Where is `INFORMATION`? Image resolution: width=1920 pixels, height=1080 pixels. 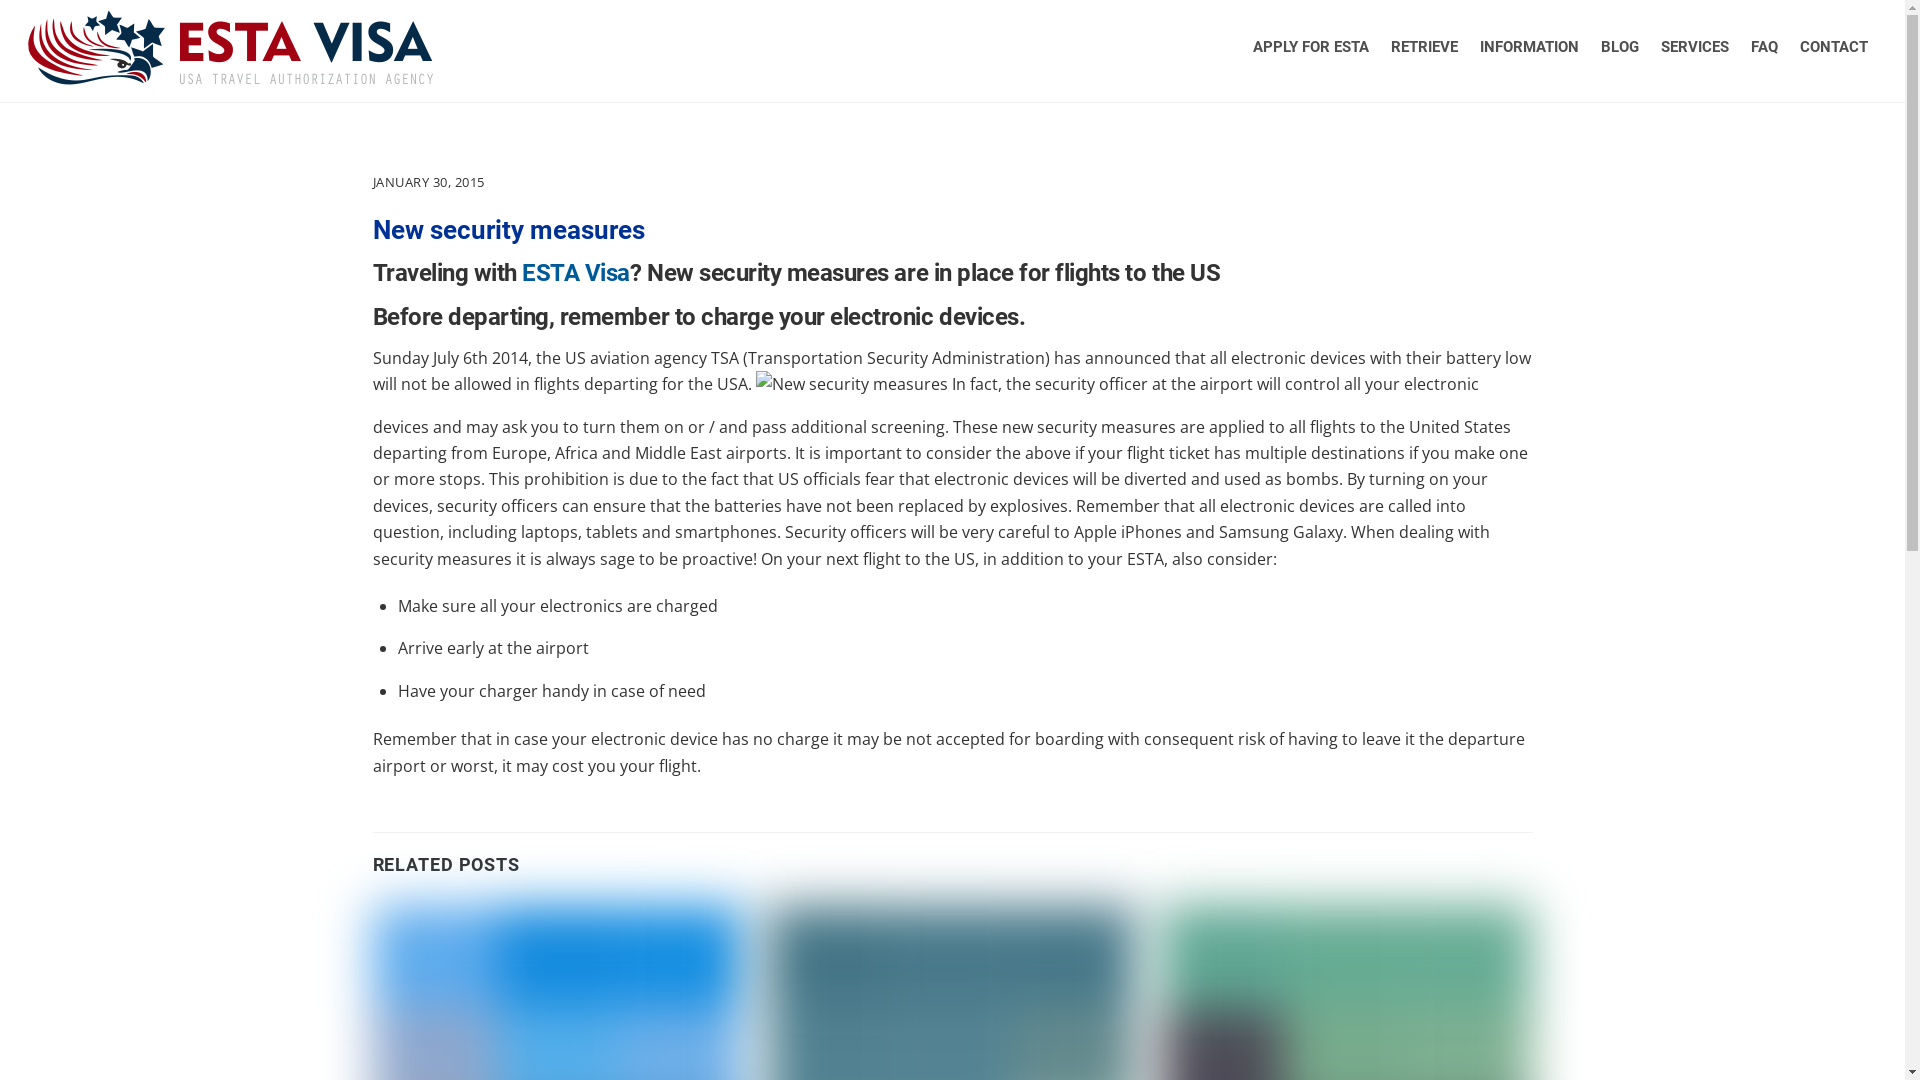 INFORMATION is located at coordinates (1530, 47).